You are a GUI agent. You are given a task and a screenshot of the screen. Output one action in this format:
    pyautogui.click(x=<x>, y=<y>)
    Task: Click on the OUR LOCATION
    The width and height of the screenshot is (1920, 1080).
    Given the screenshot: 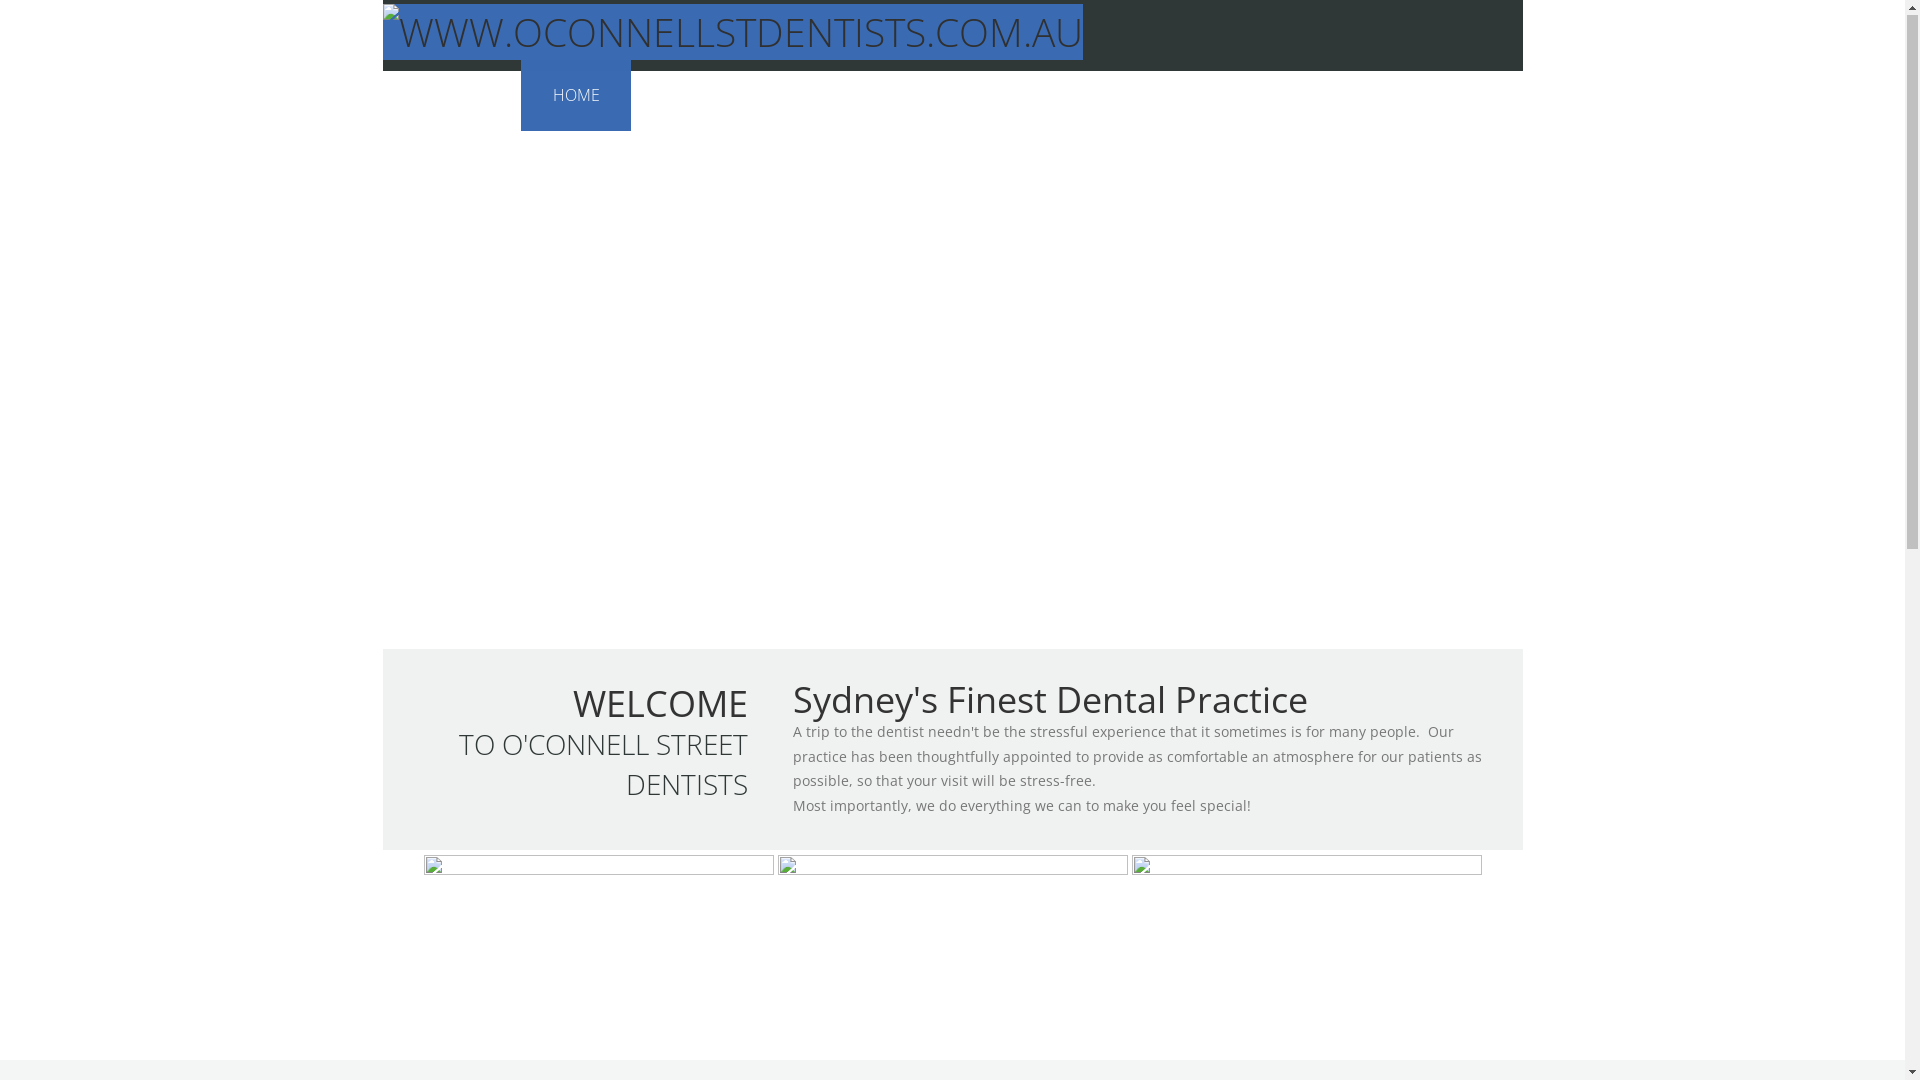 What is the action you would take?
    pyautogui.click(x=1276, y=96)
    